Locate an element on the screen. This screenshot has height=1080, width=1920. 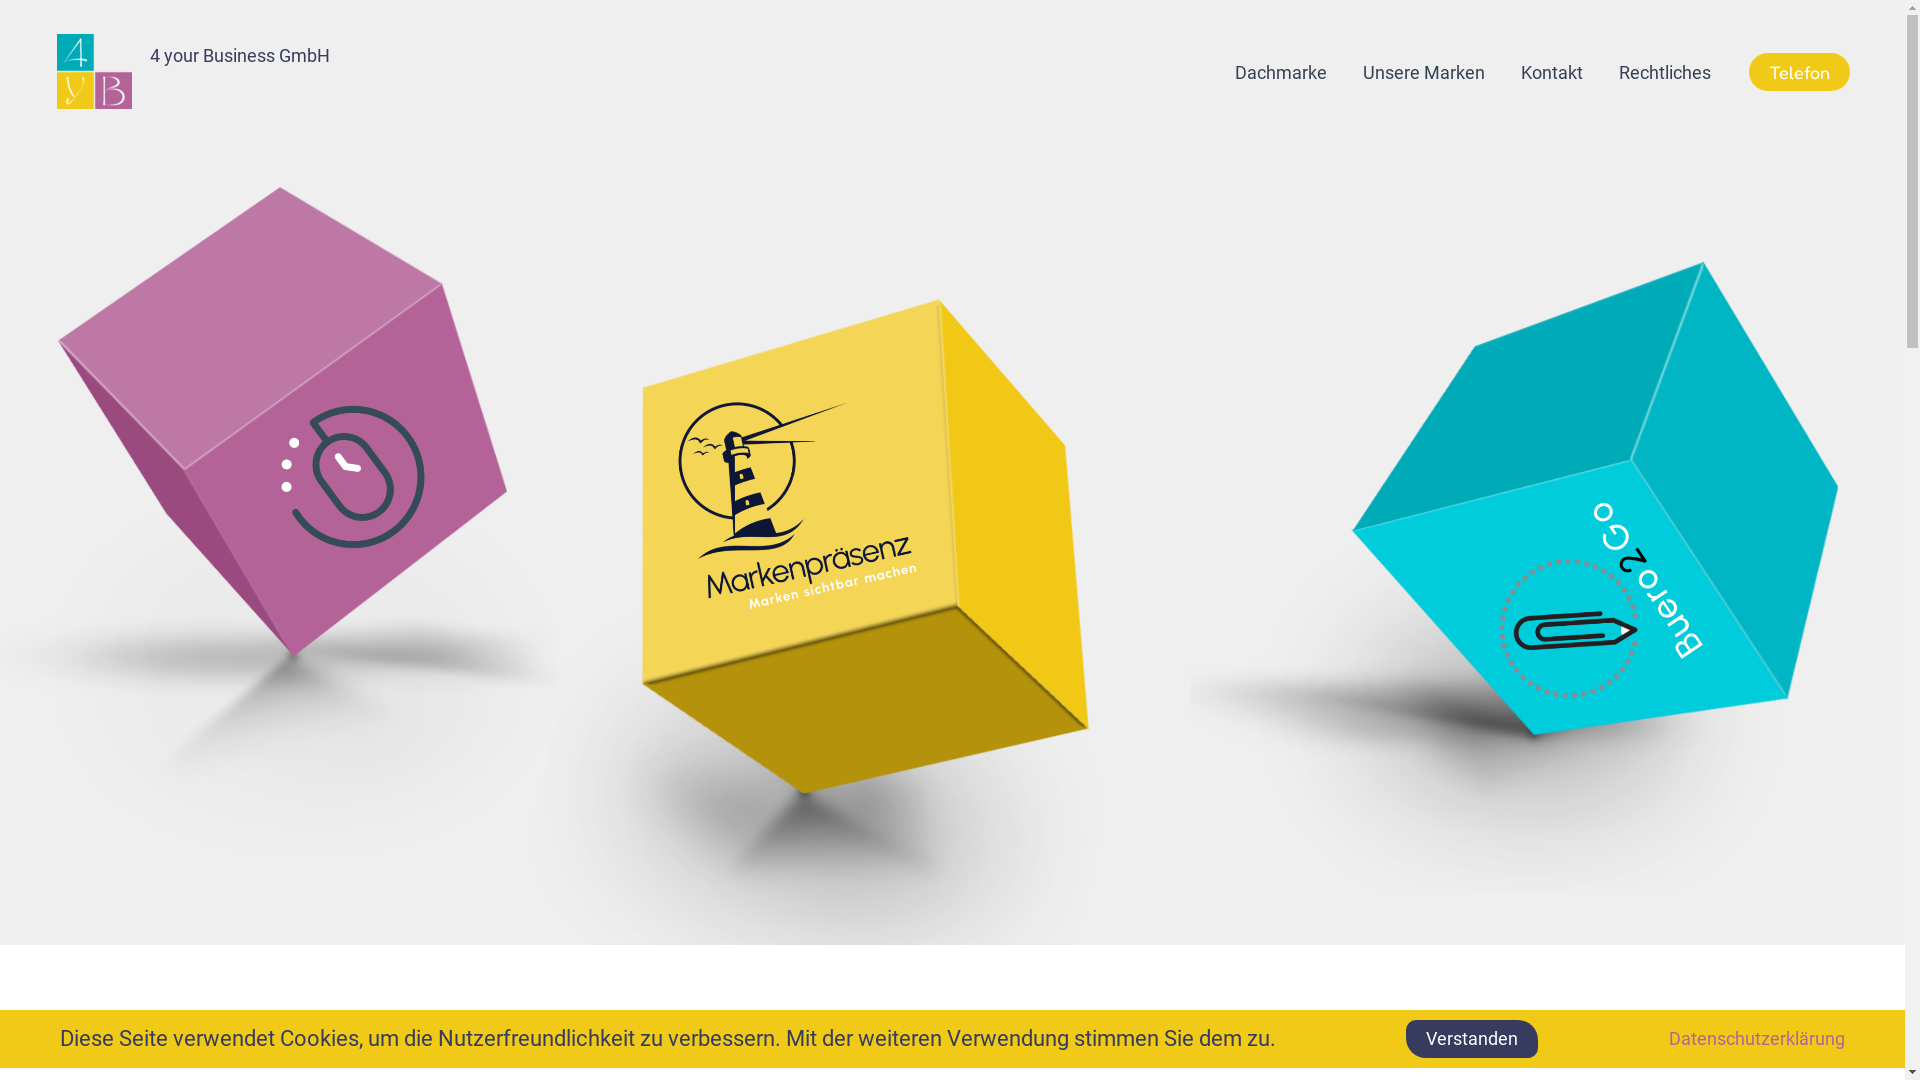
Telefon is located at coordinates (1800, 72).